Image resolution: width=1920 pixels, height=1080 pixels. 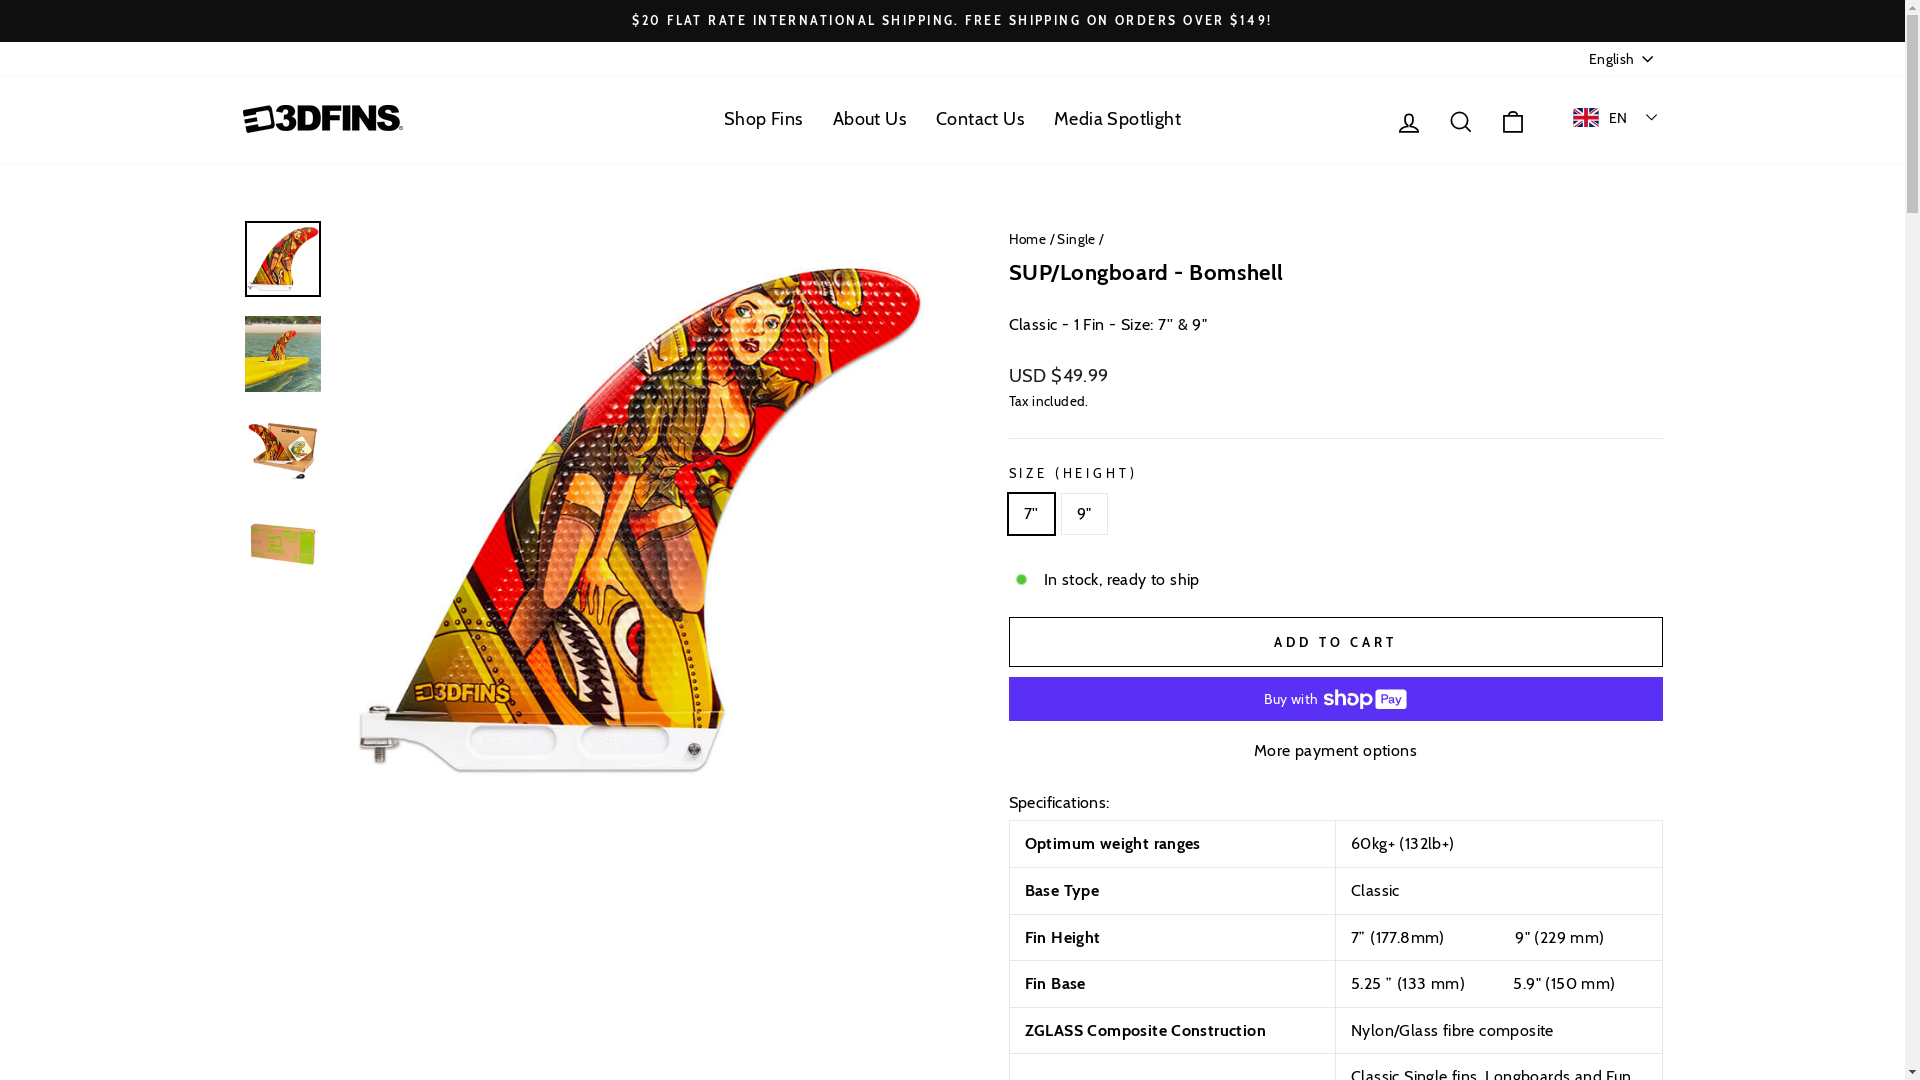 I want to click on Log in, so click(x=1409, y=120).